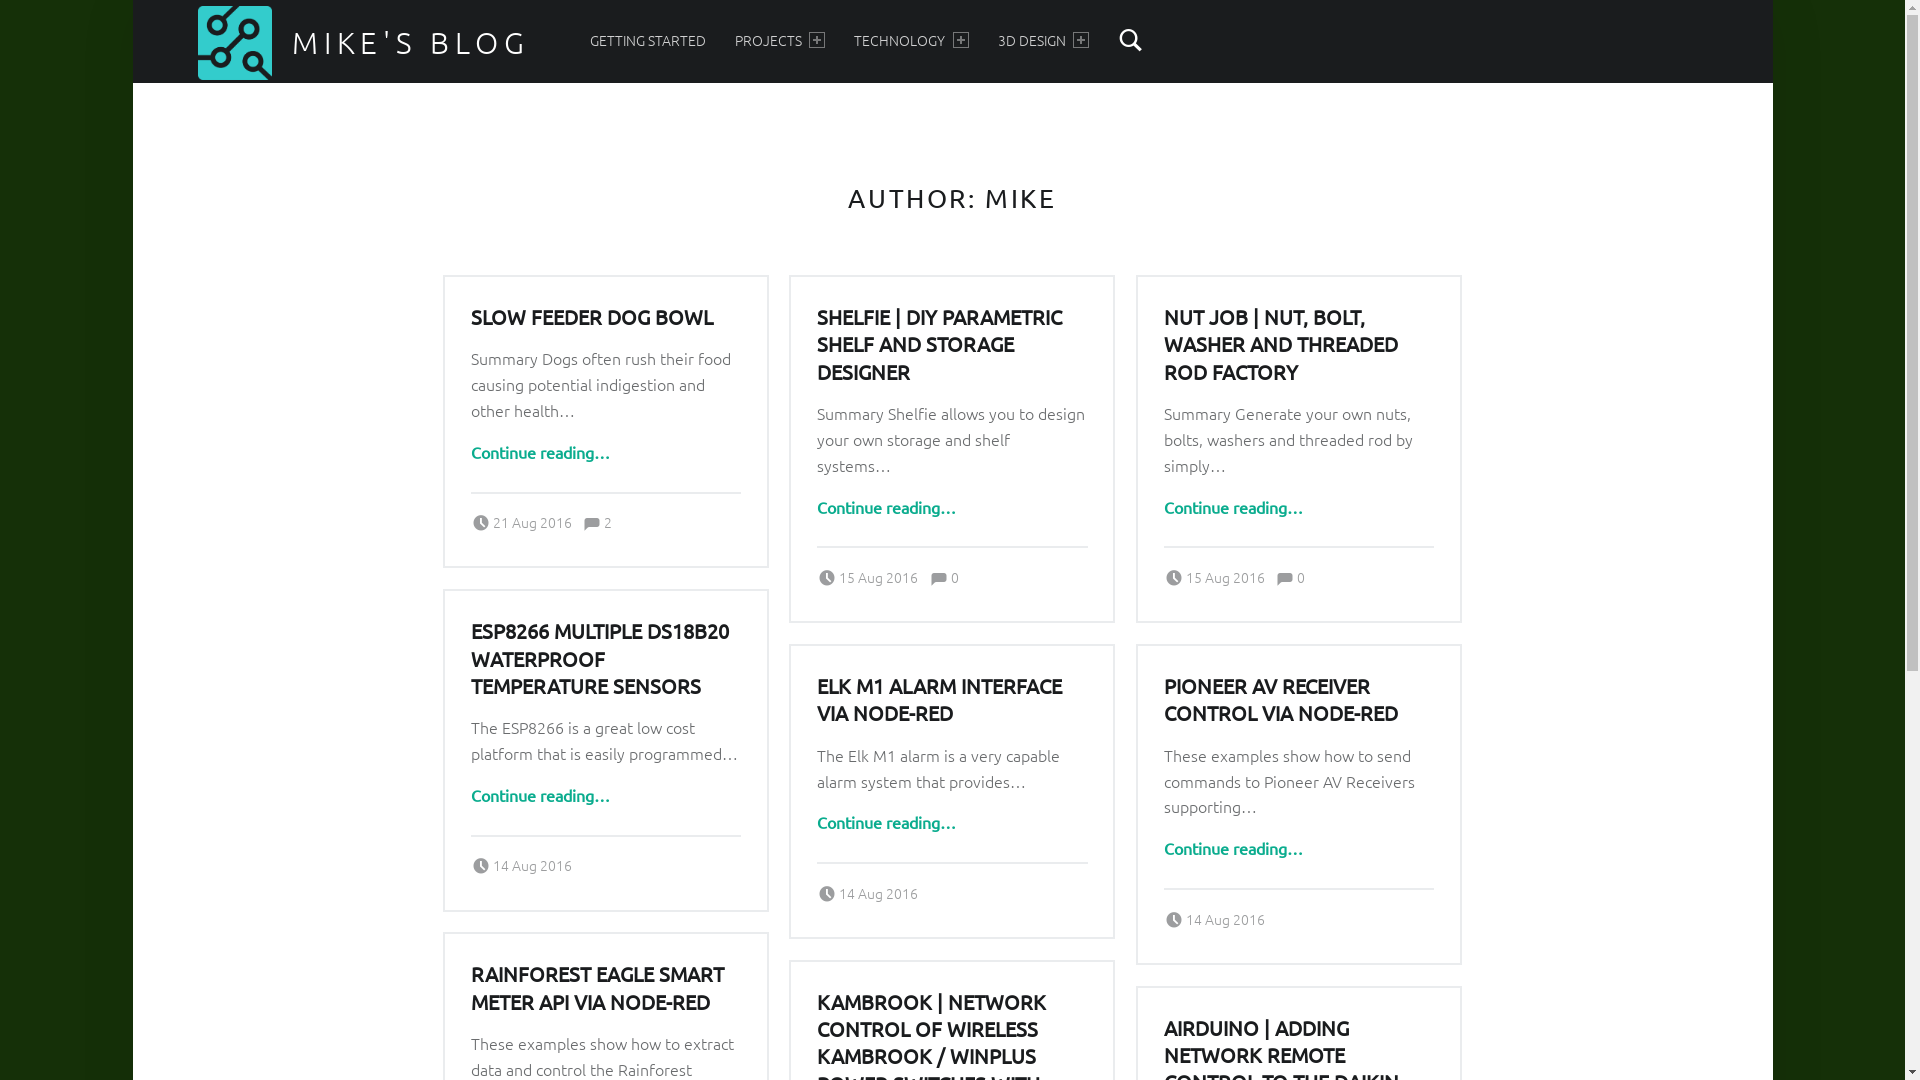 The image size is (1920, 1080). Describe the element at coordinates (1281, 344) in the screenshot. I see `NUT JOB | NUT, BOLT, WASHER AND THREADED ROD FACTORY` at that location.